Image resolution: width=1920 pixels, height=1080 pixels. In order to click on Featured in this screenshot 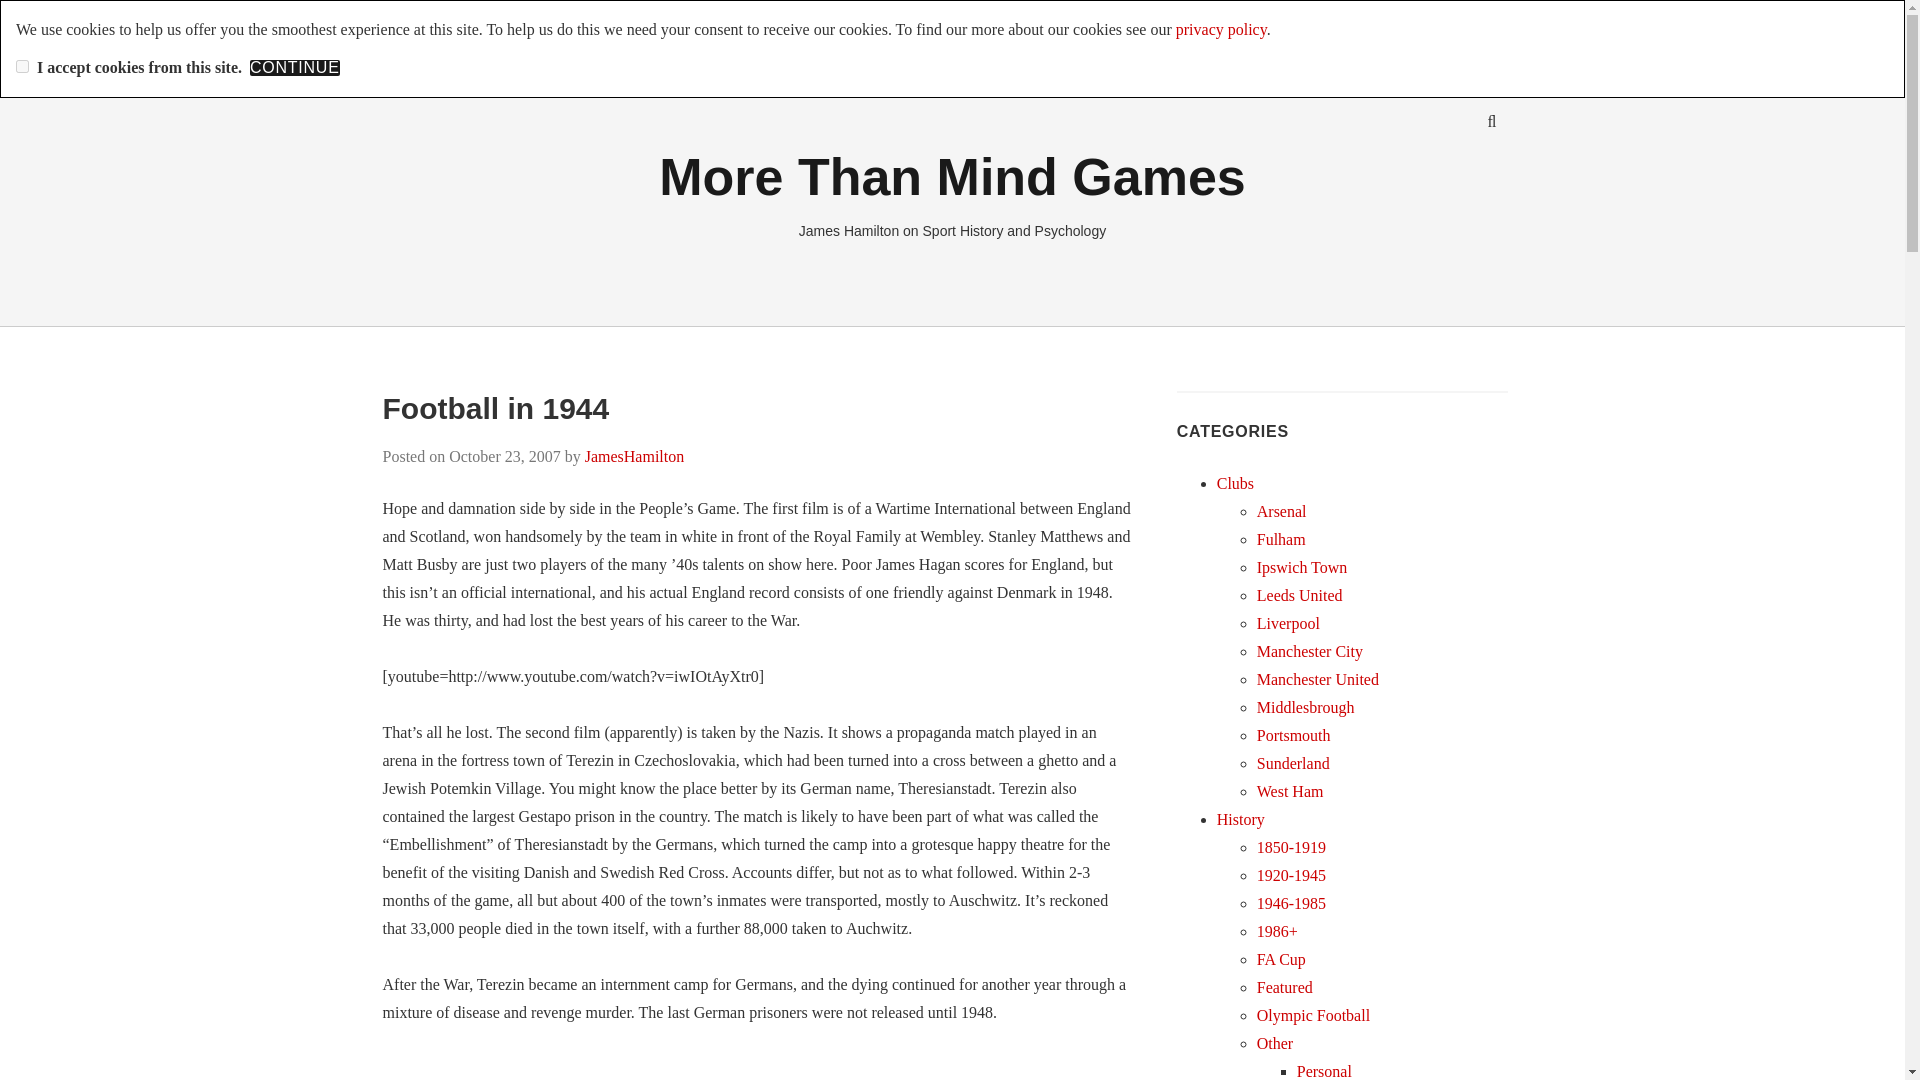, I will do `click(1285, 986)`.